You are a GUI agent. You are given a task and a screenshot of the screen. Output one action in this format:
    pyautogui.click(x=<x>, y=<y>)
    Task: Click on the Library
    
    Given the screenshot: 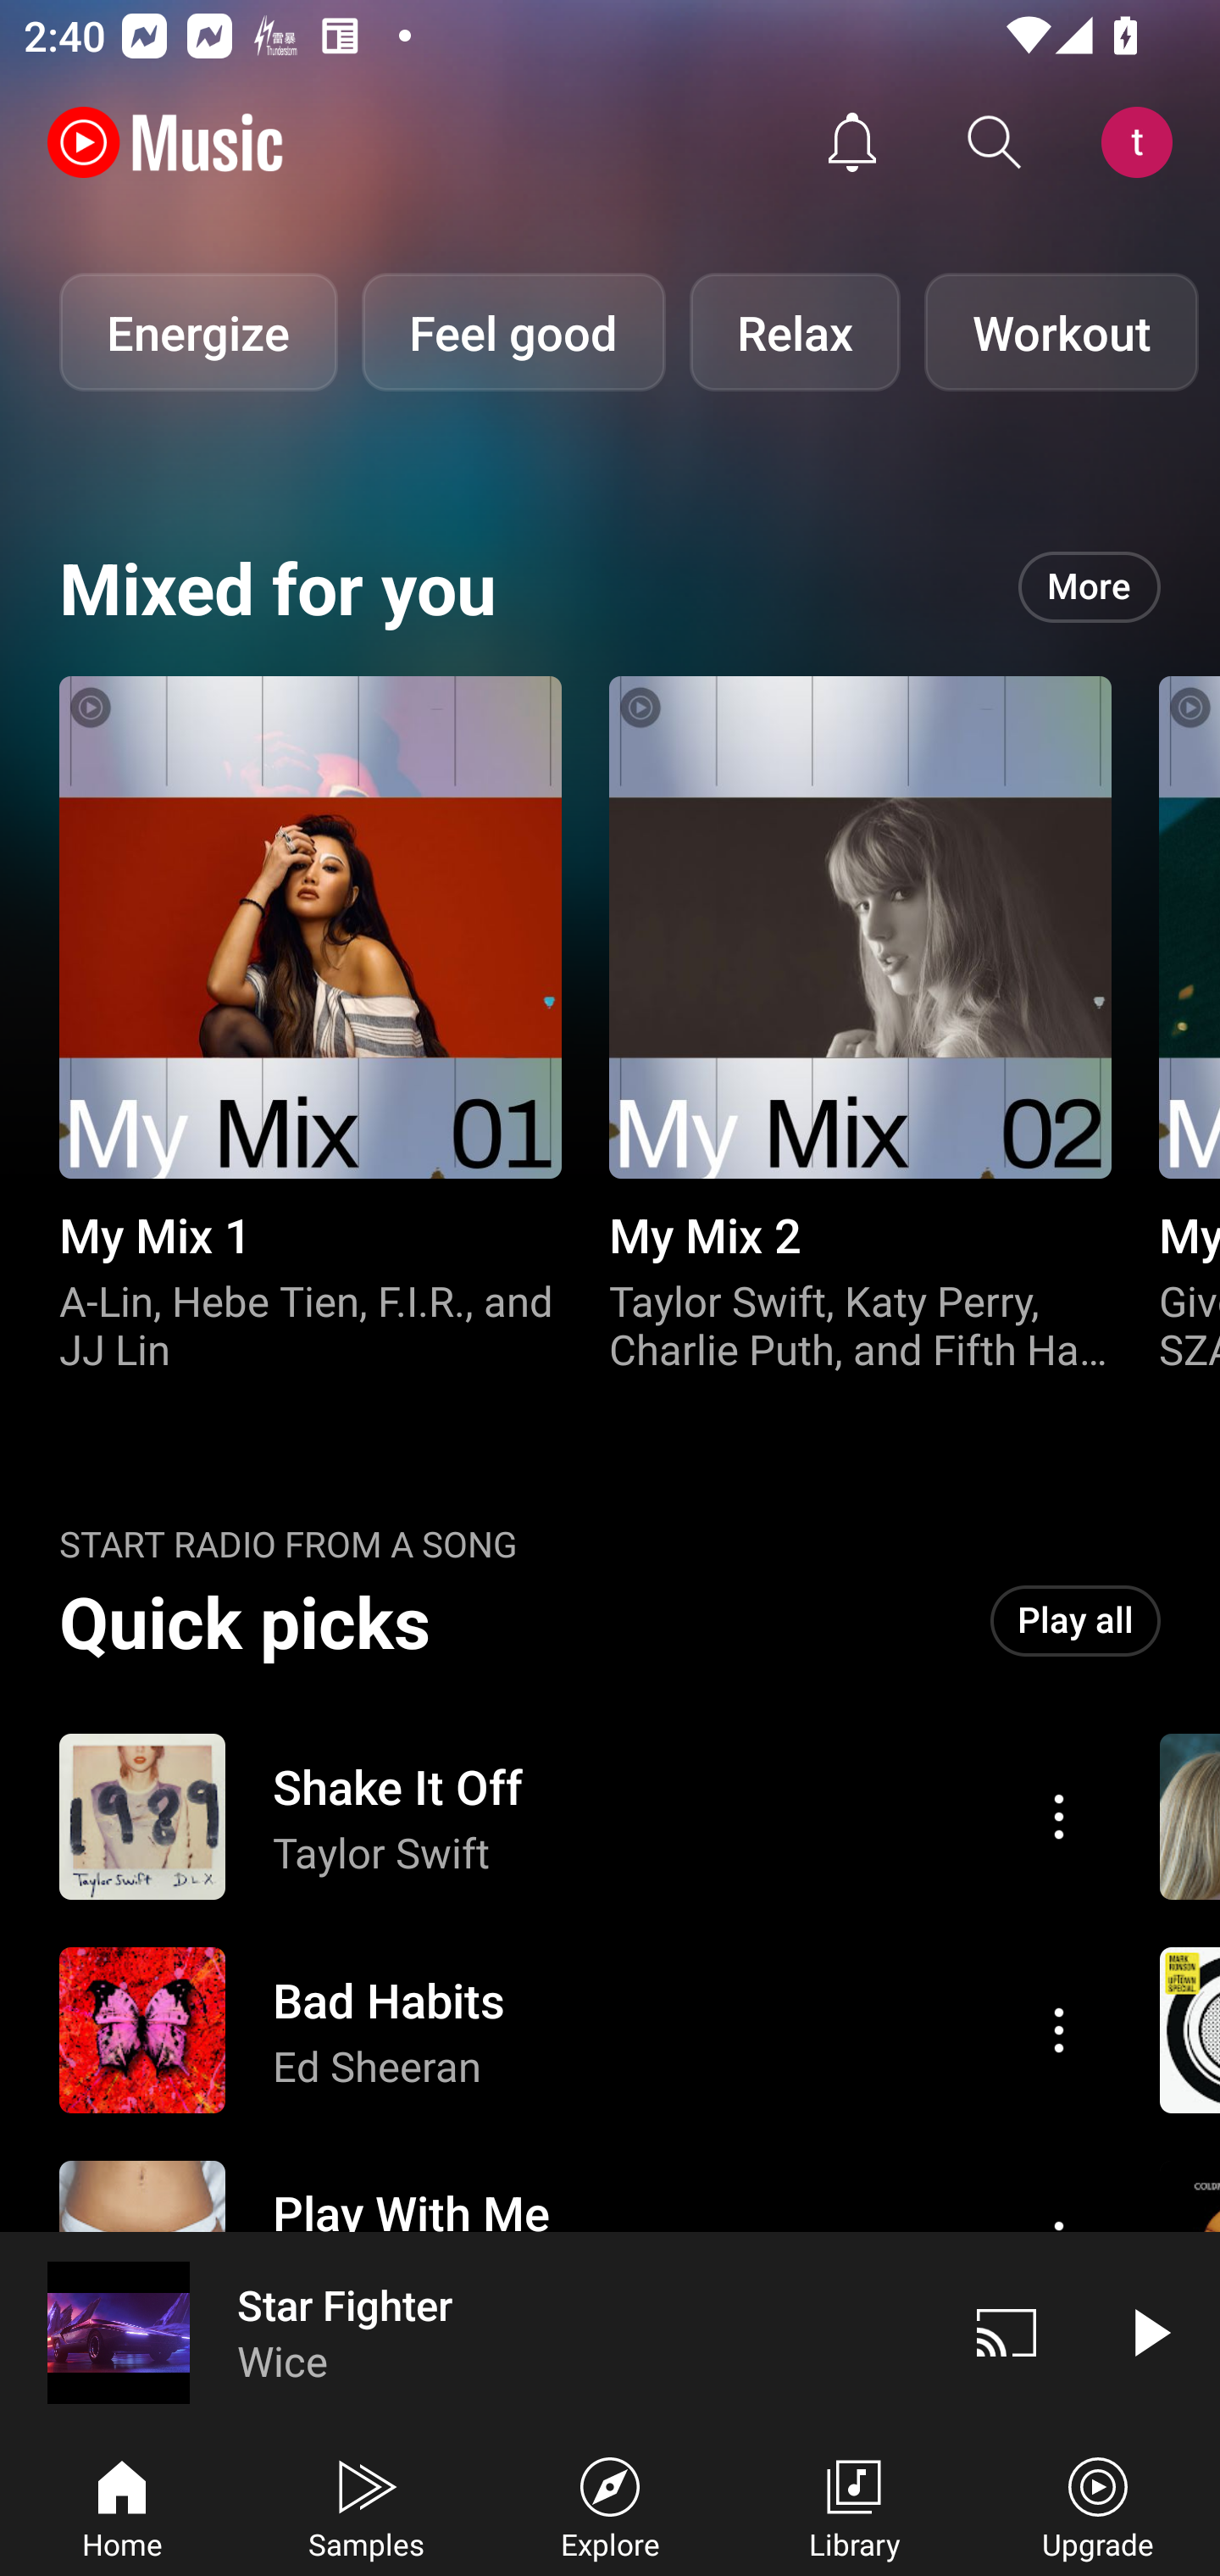 What is the action you would take?
    pyautogui.click(x=854, y=2505)
    